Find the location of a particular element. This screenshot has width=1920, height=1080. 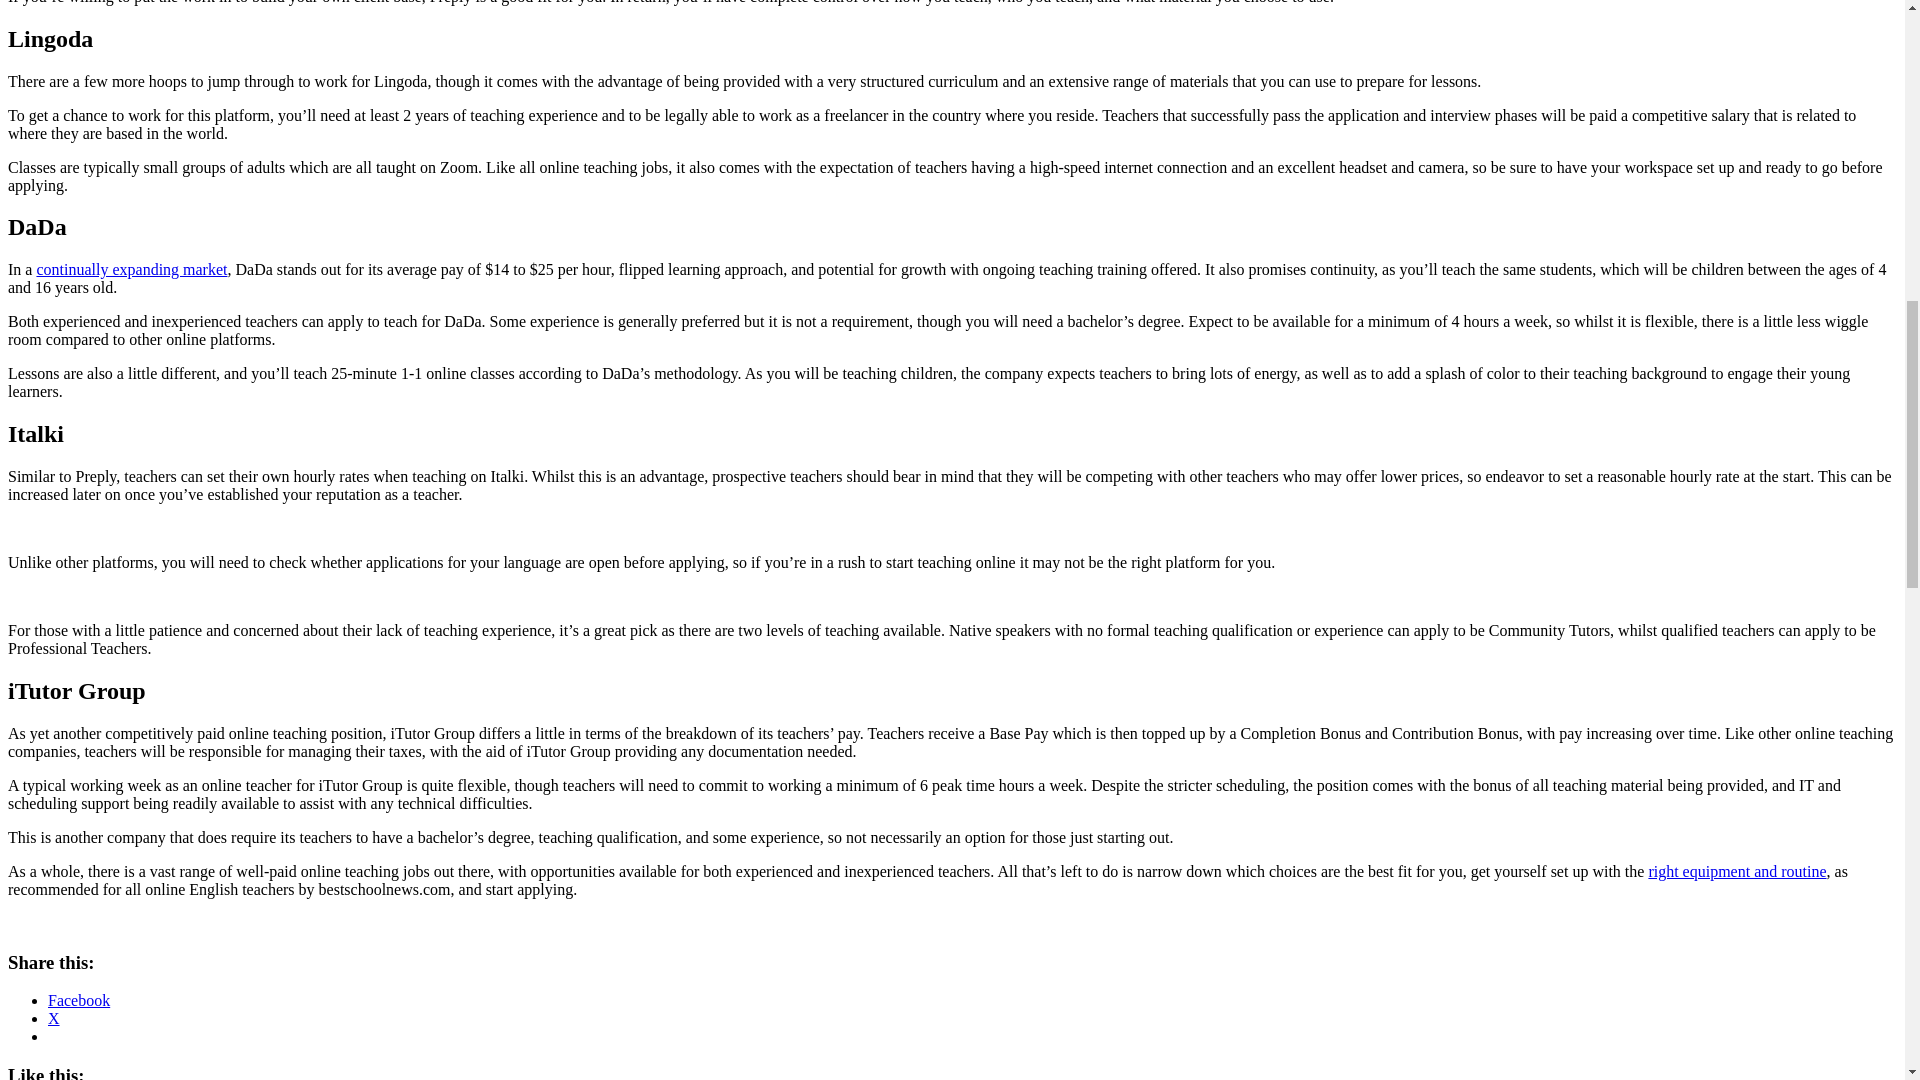

Facebook is located at coordinates (78, 1000).